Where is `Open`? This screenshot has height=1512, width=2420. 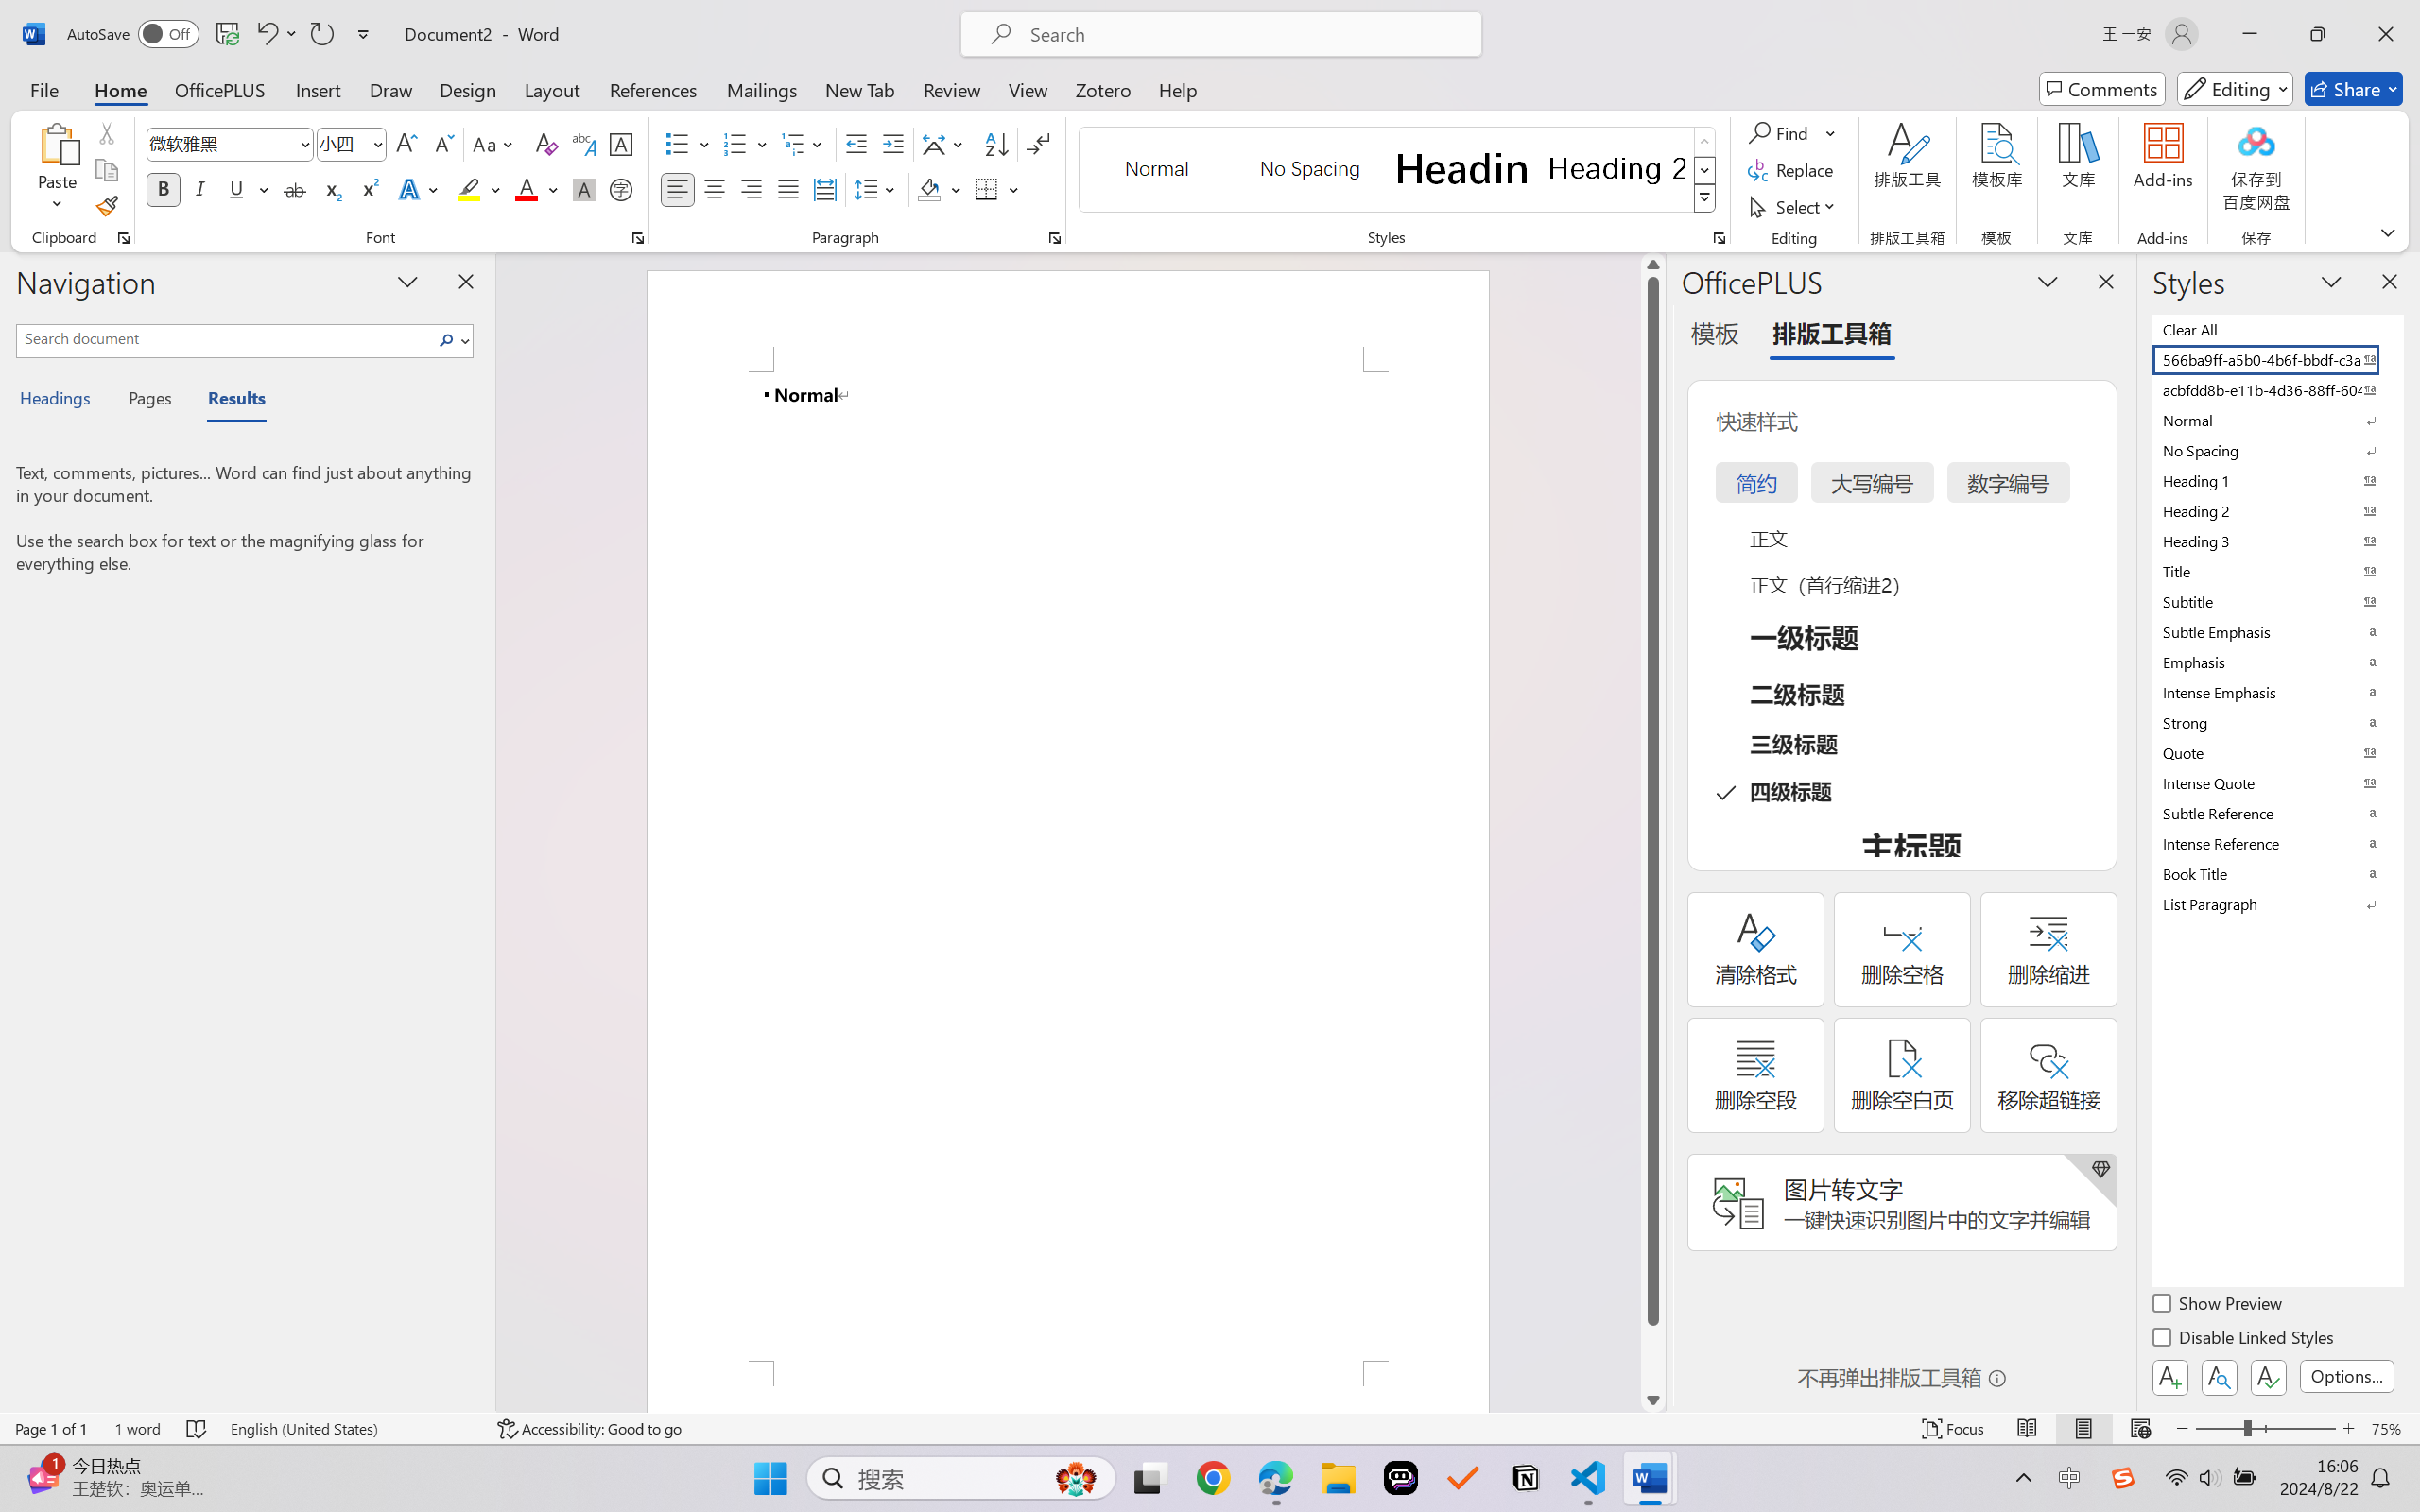
Open is located at coordinates (376, 144).